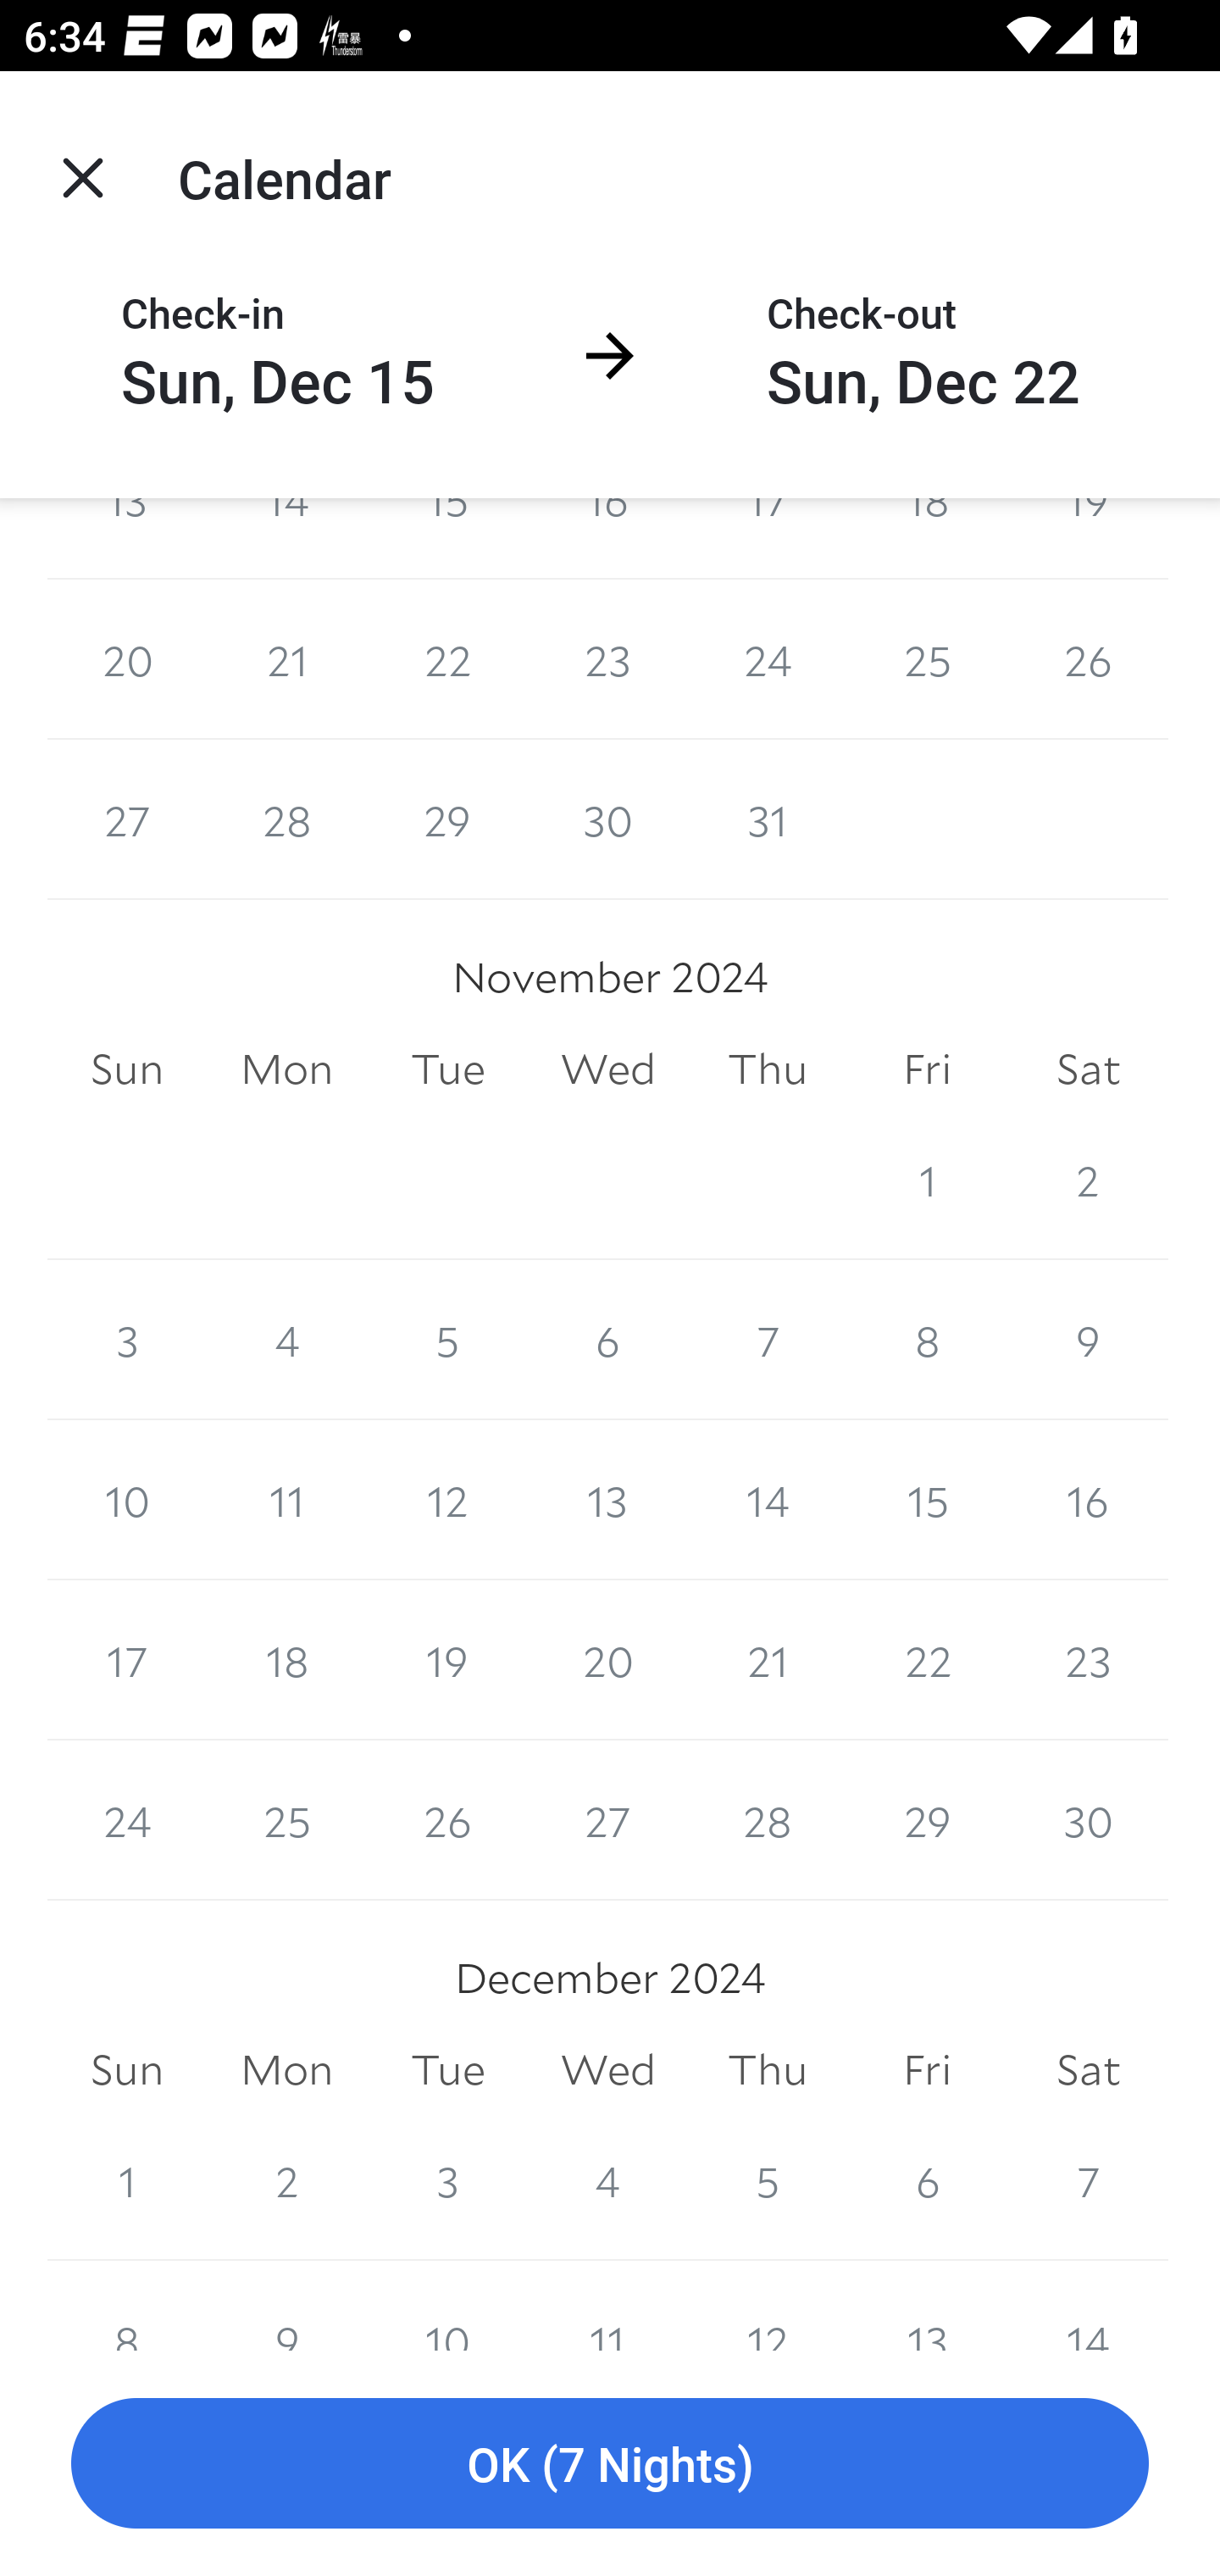 The image size is (1220, 2576). I want to click on 27 27 October 2024, so click(127, 819).